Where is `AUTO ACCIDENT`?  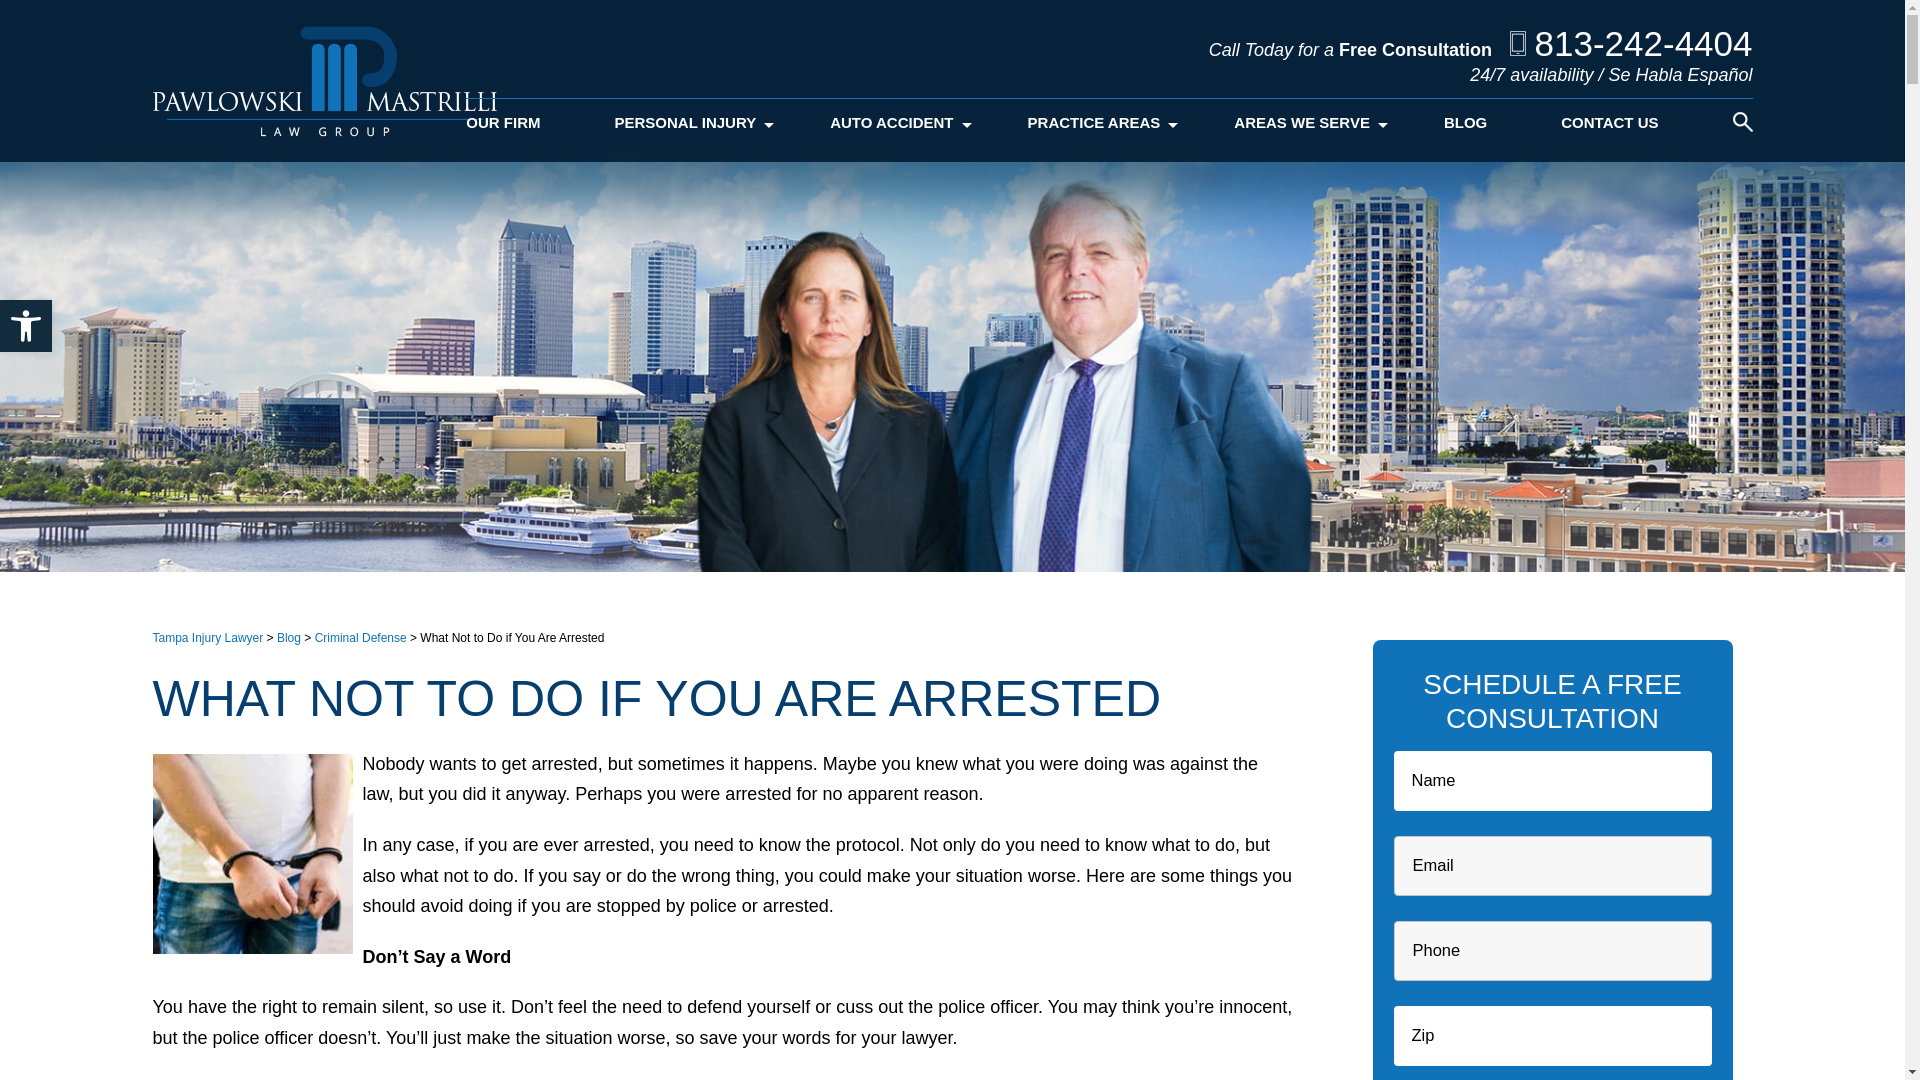
AUTO ACCIDENT is located at coordinates (890, 130).